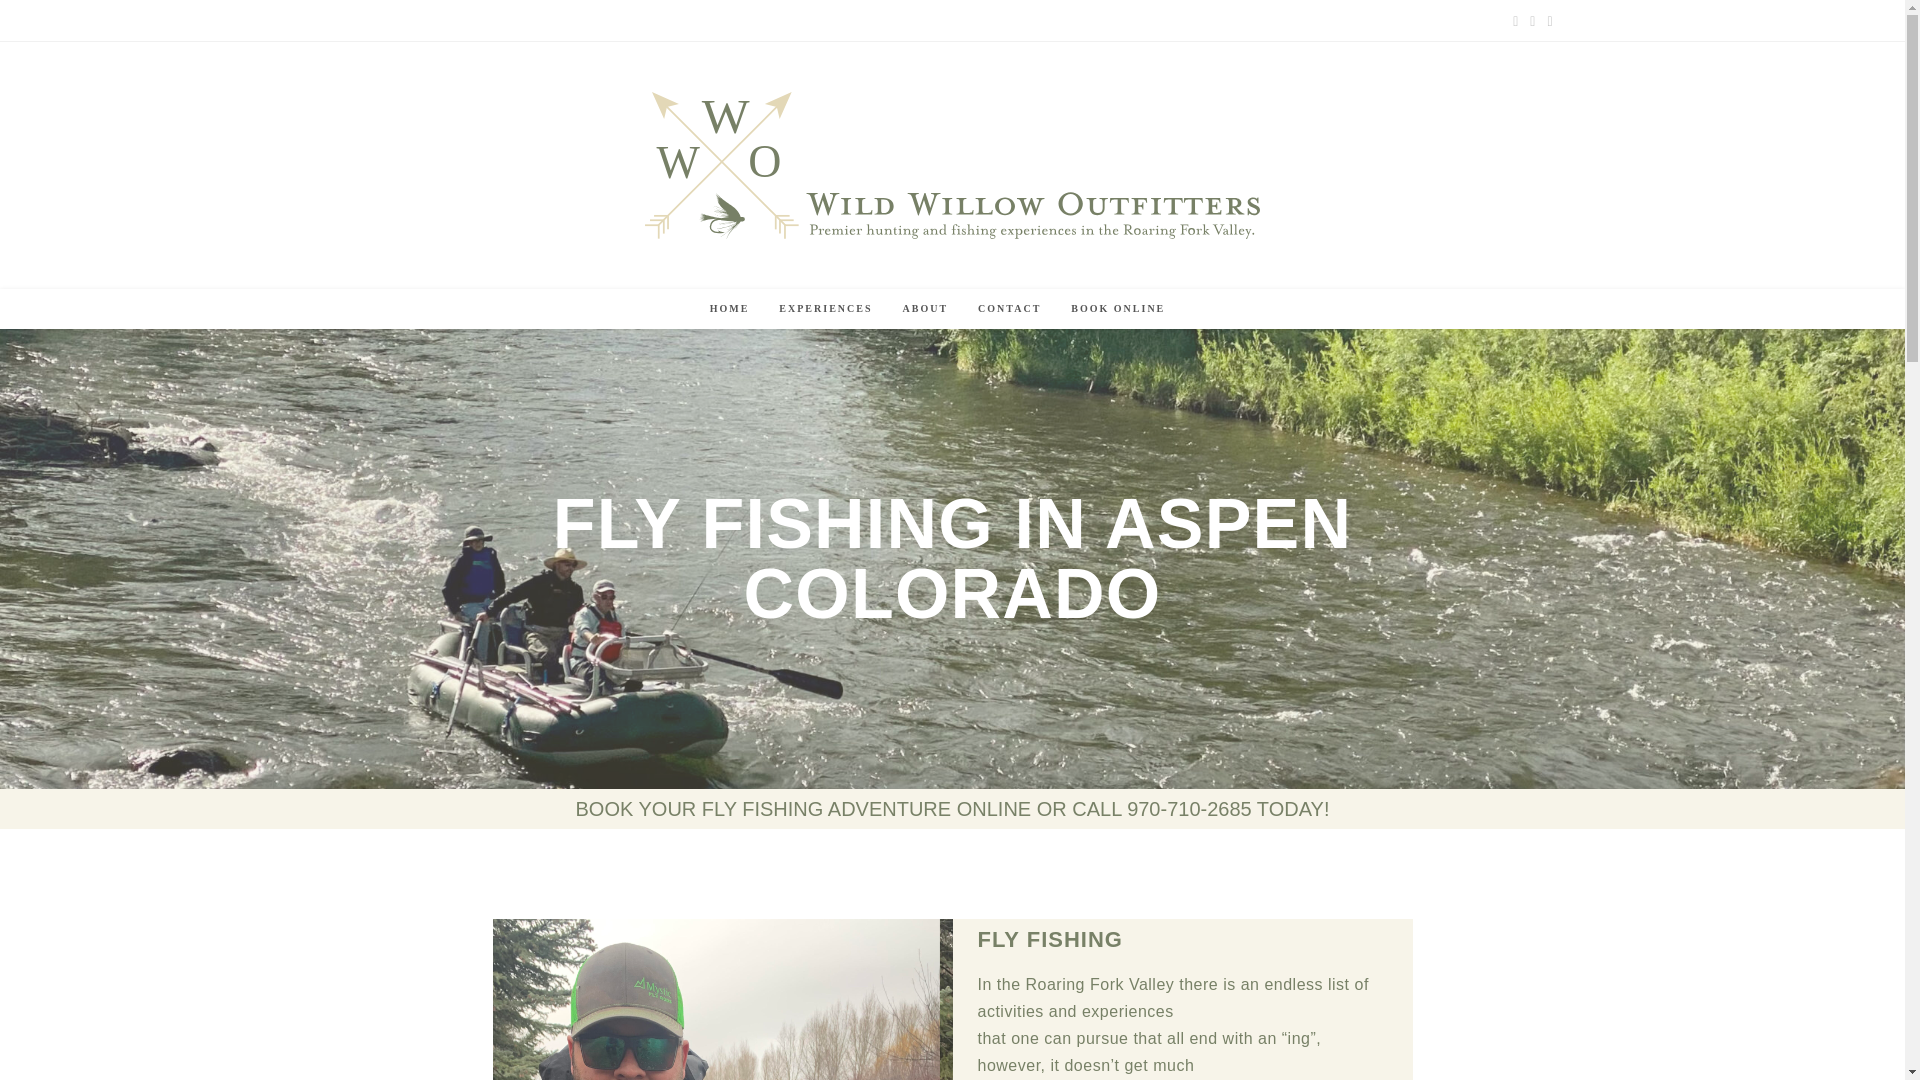  I want to click on EXPERIENCES, so click(826, 309).